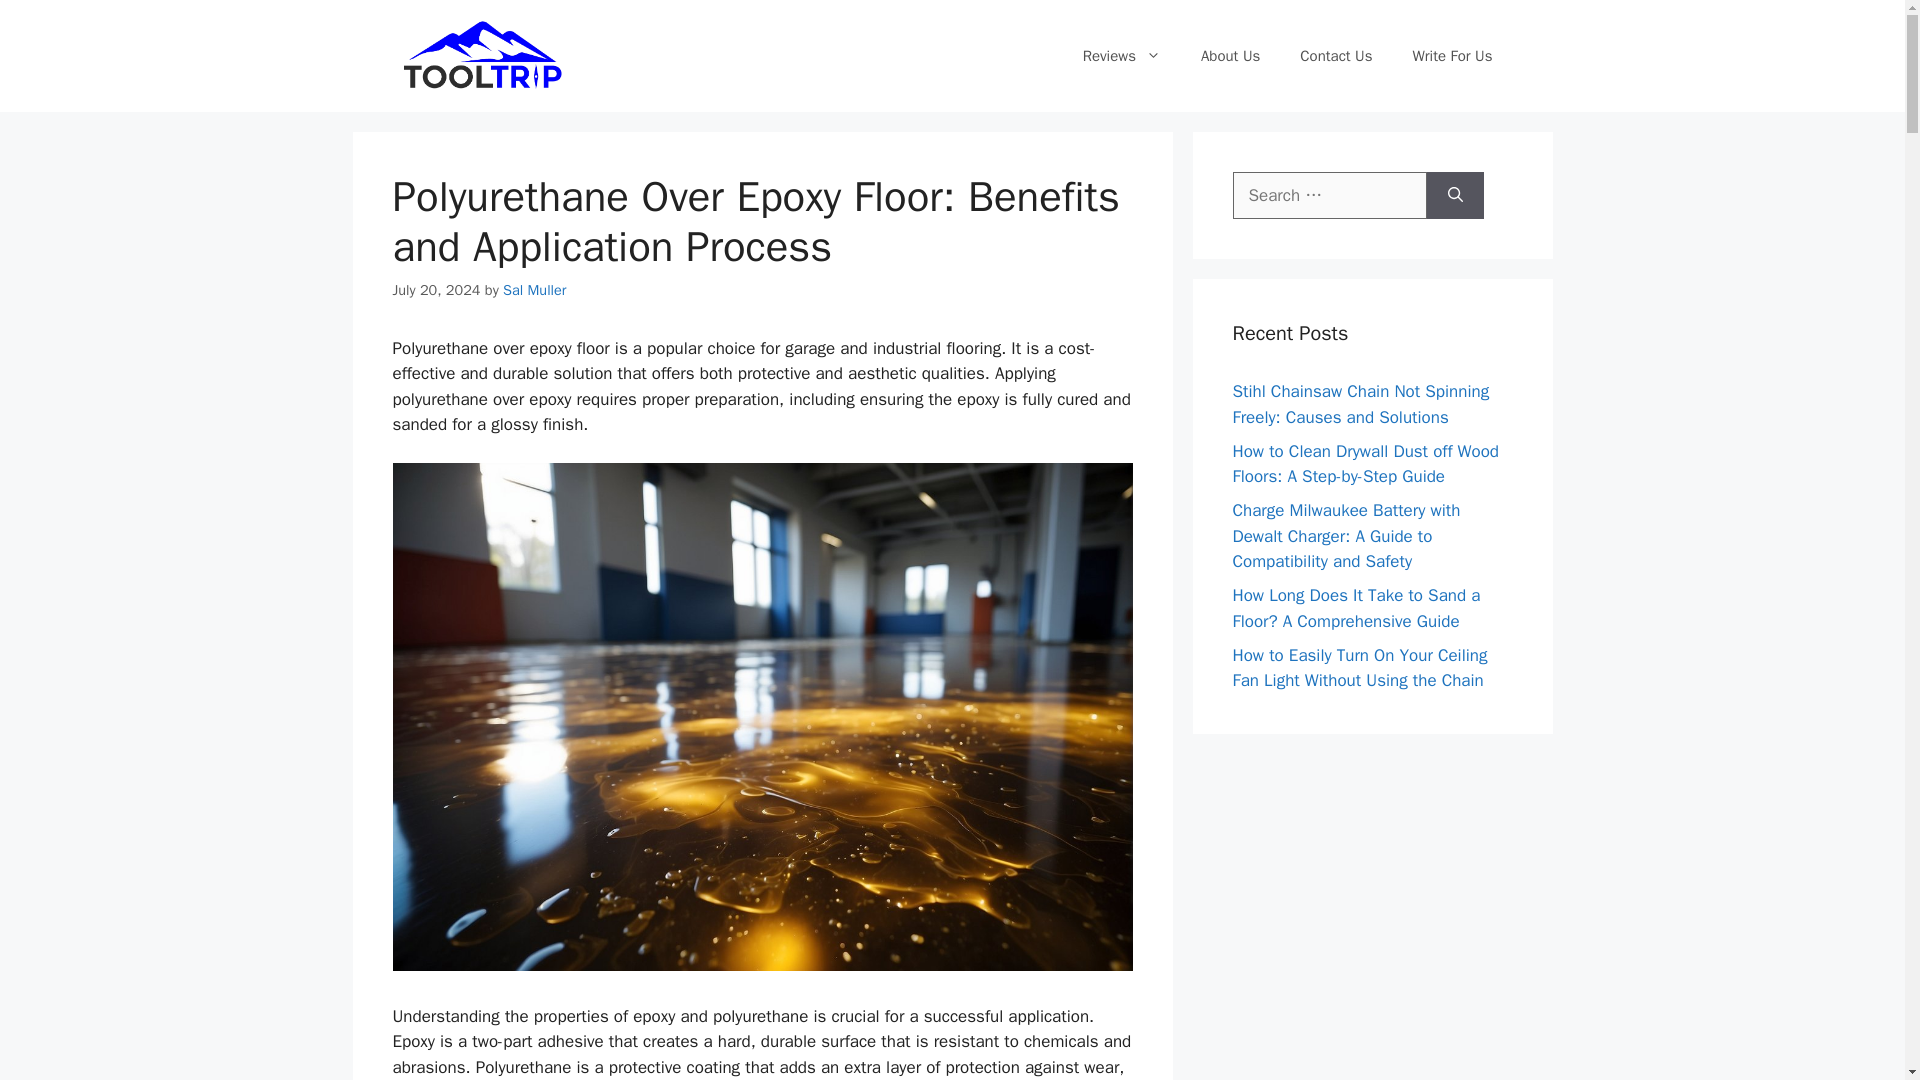 This screenshot has height=1080, width=1920. Describe the element at coordinates (1336, 56) in the screenshot. I see `Contact Us` at that location.